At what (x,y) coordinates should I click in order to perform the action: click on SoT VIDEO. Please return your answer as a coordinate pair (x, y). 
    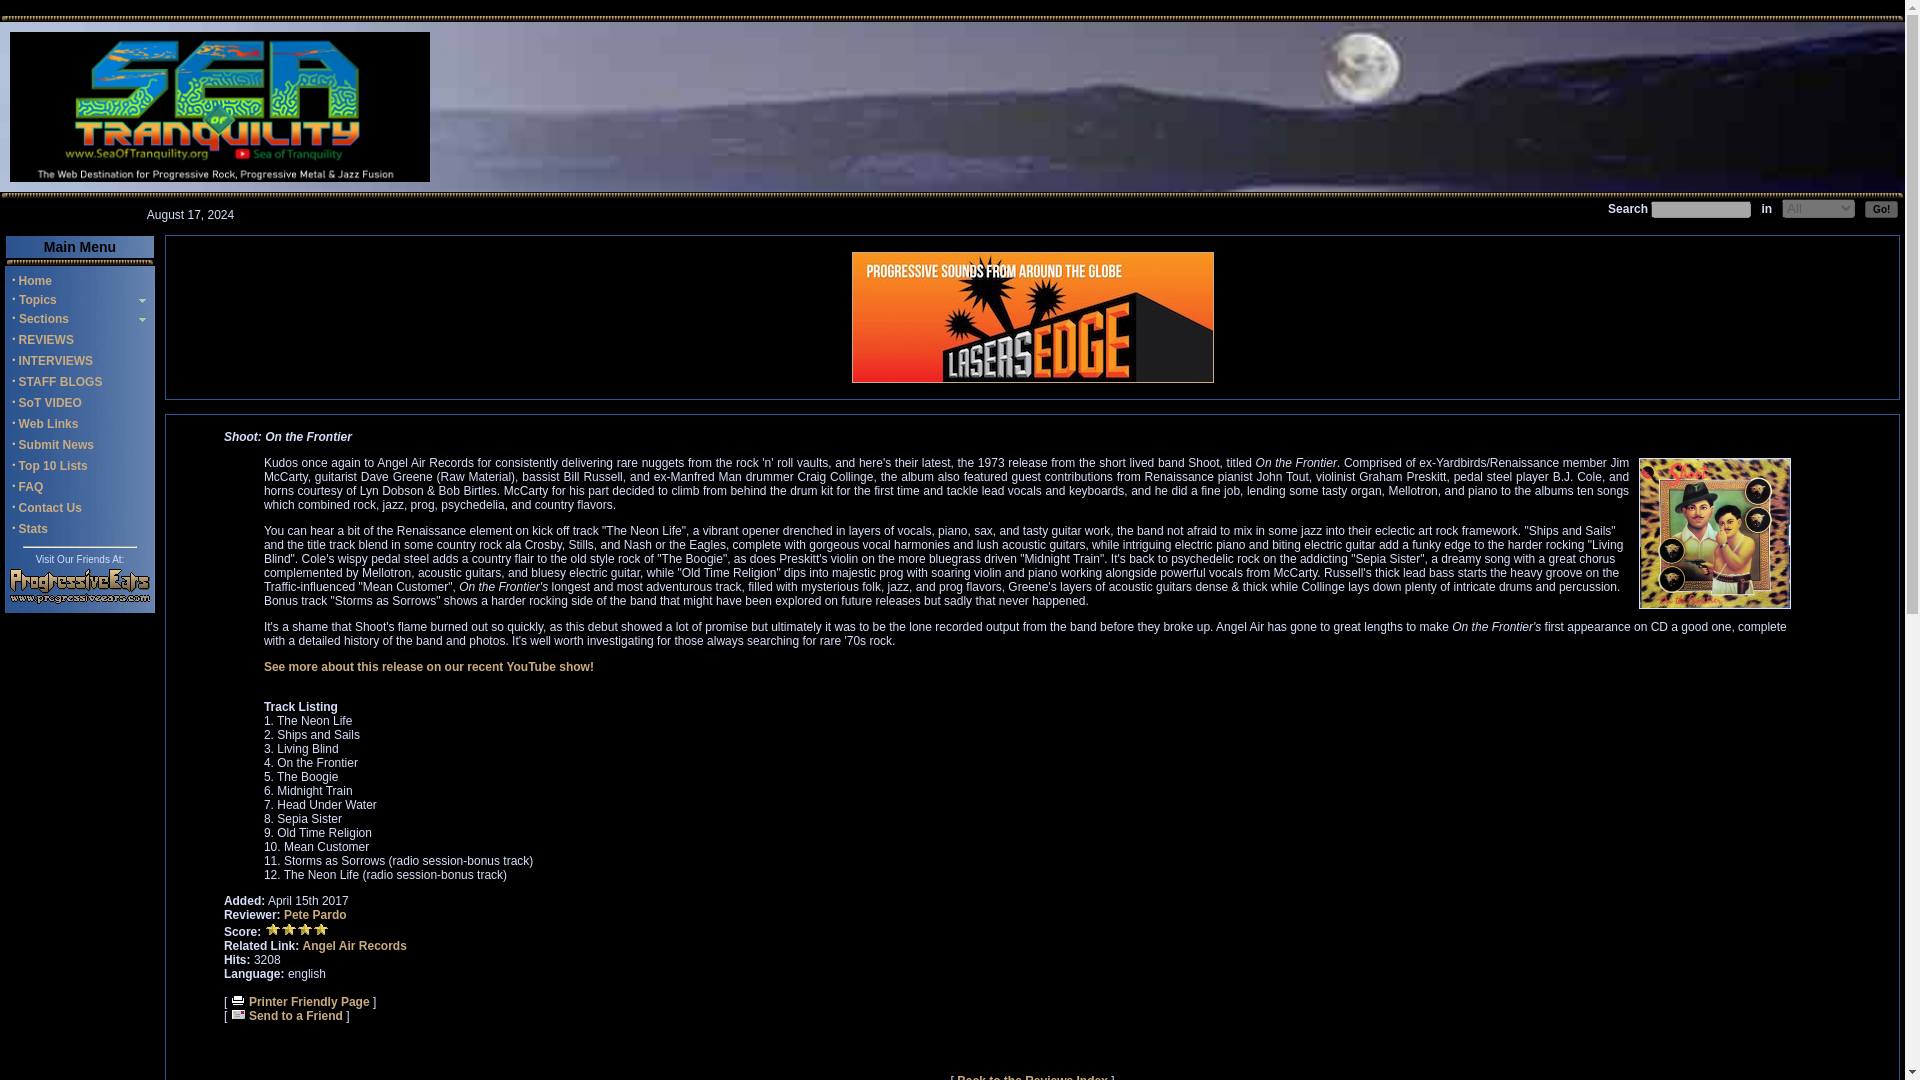
    Looking at the image, I should click on (50, 403).